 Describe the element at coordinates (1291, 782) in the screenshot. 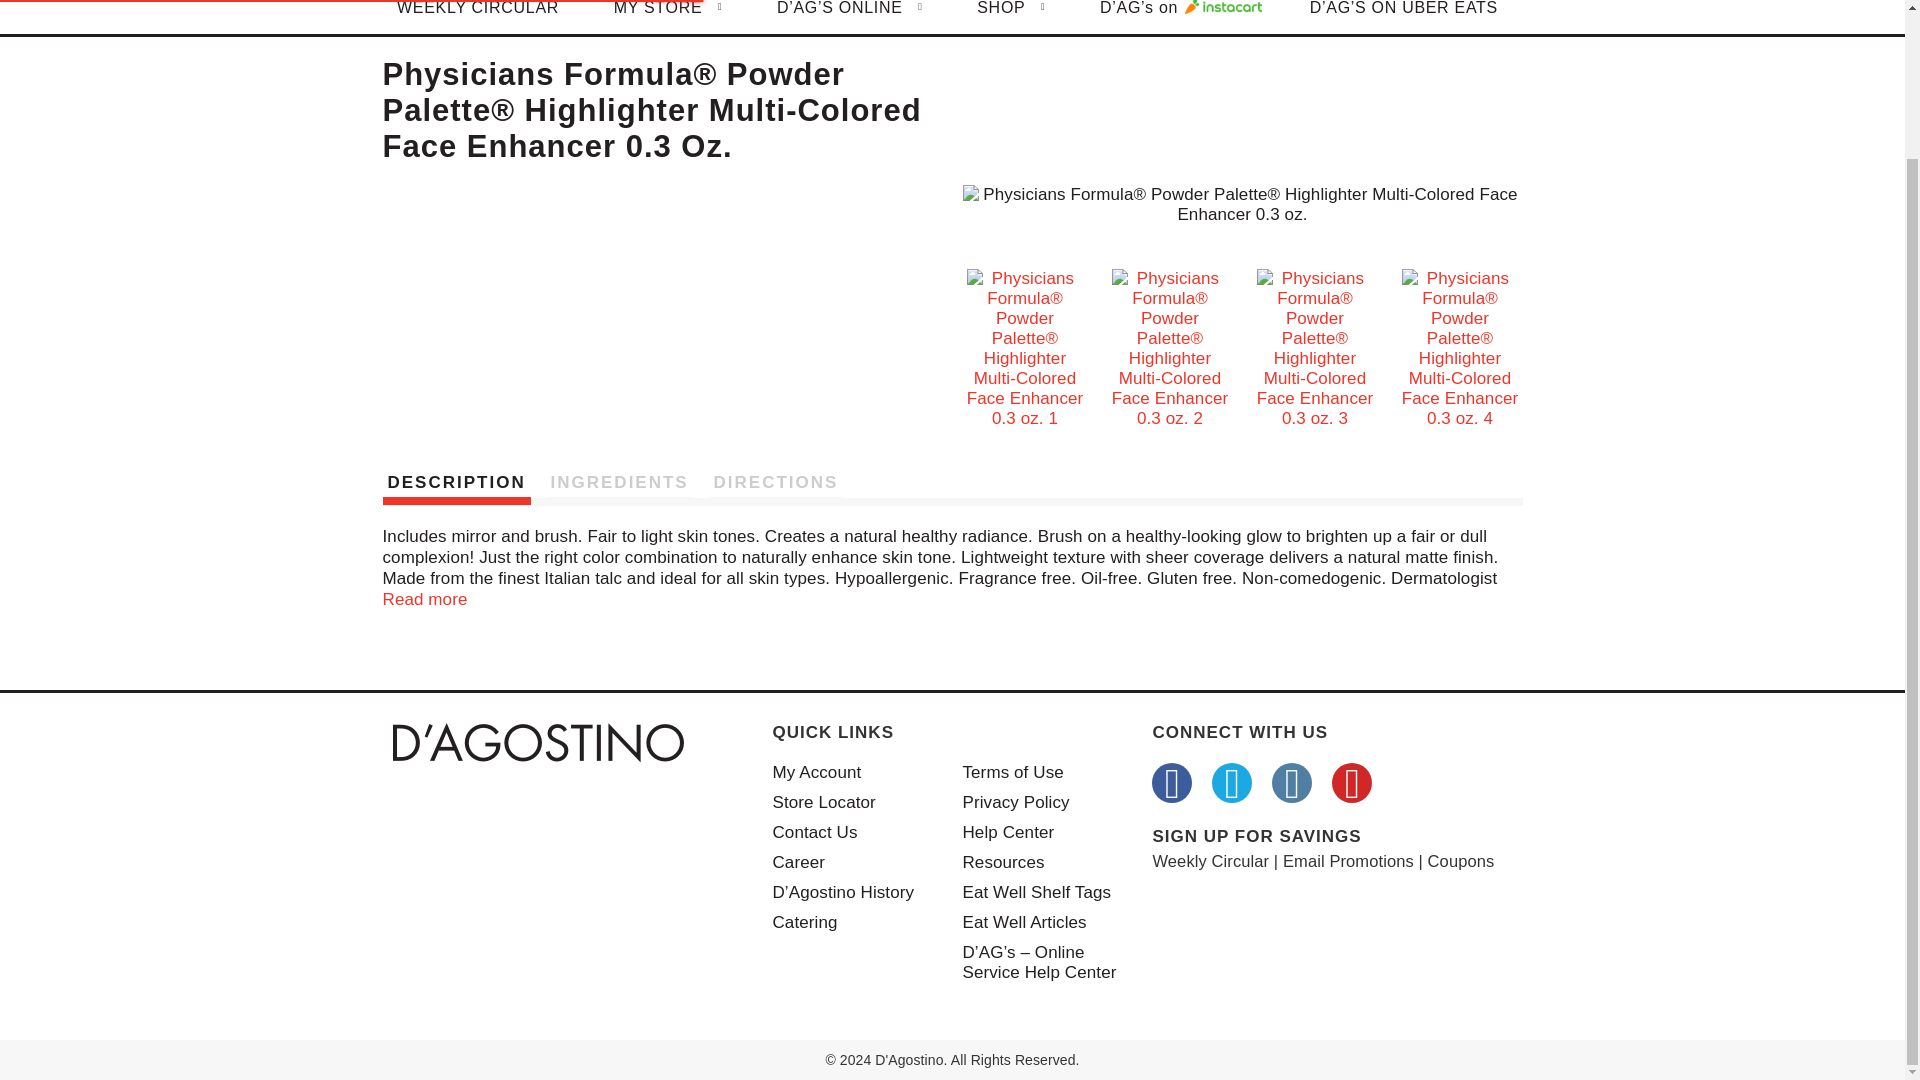

I see `instagram` at that location.